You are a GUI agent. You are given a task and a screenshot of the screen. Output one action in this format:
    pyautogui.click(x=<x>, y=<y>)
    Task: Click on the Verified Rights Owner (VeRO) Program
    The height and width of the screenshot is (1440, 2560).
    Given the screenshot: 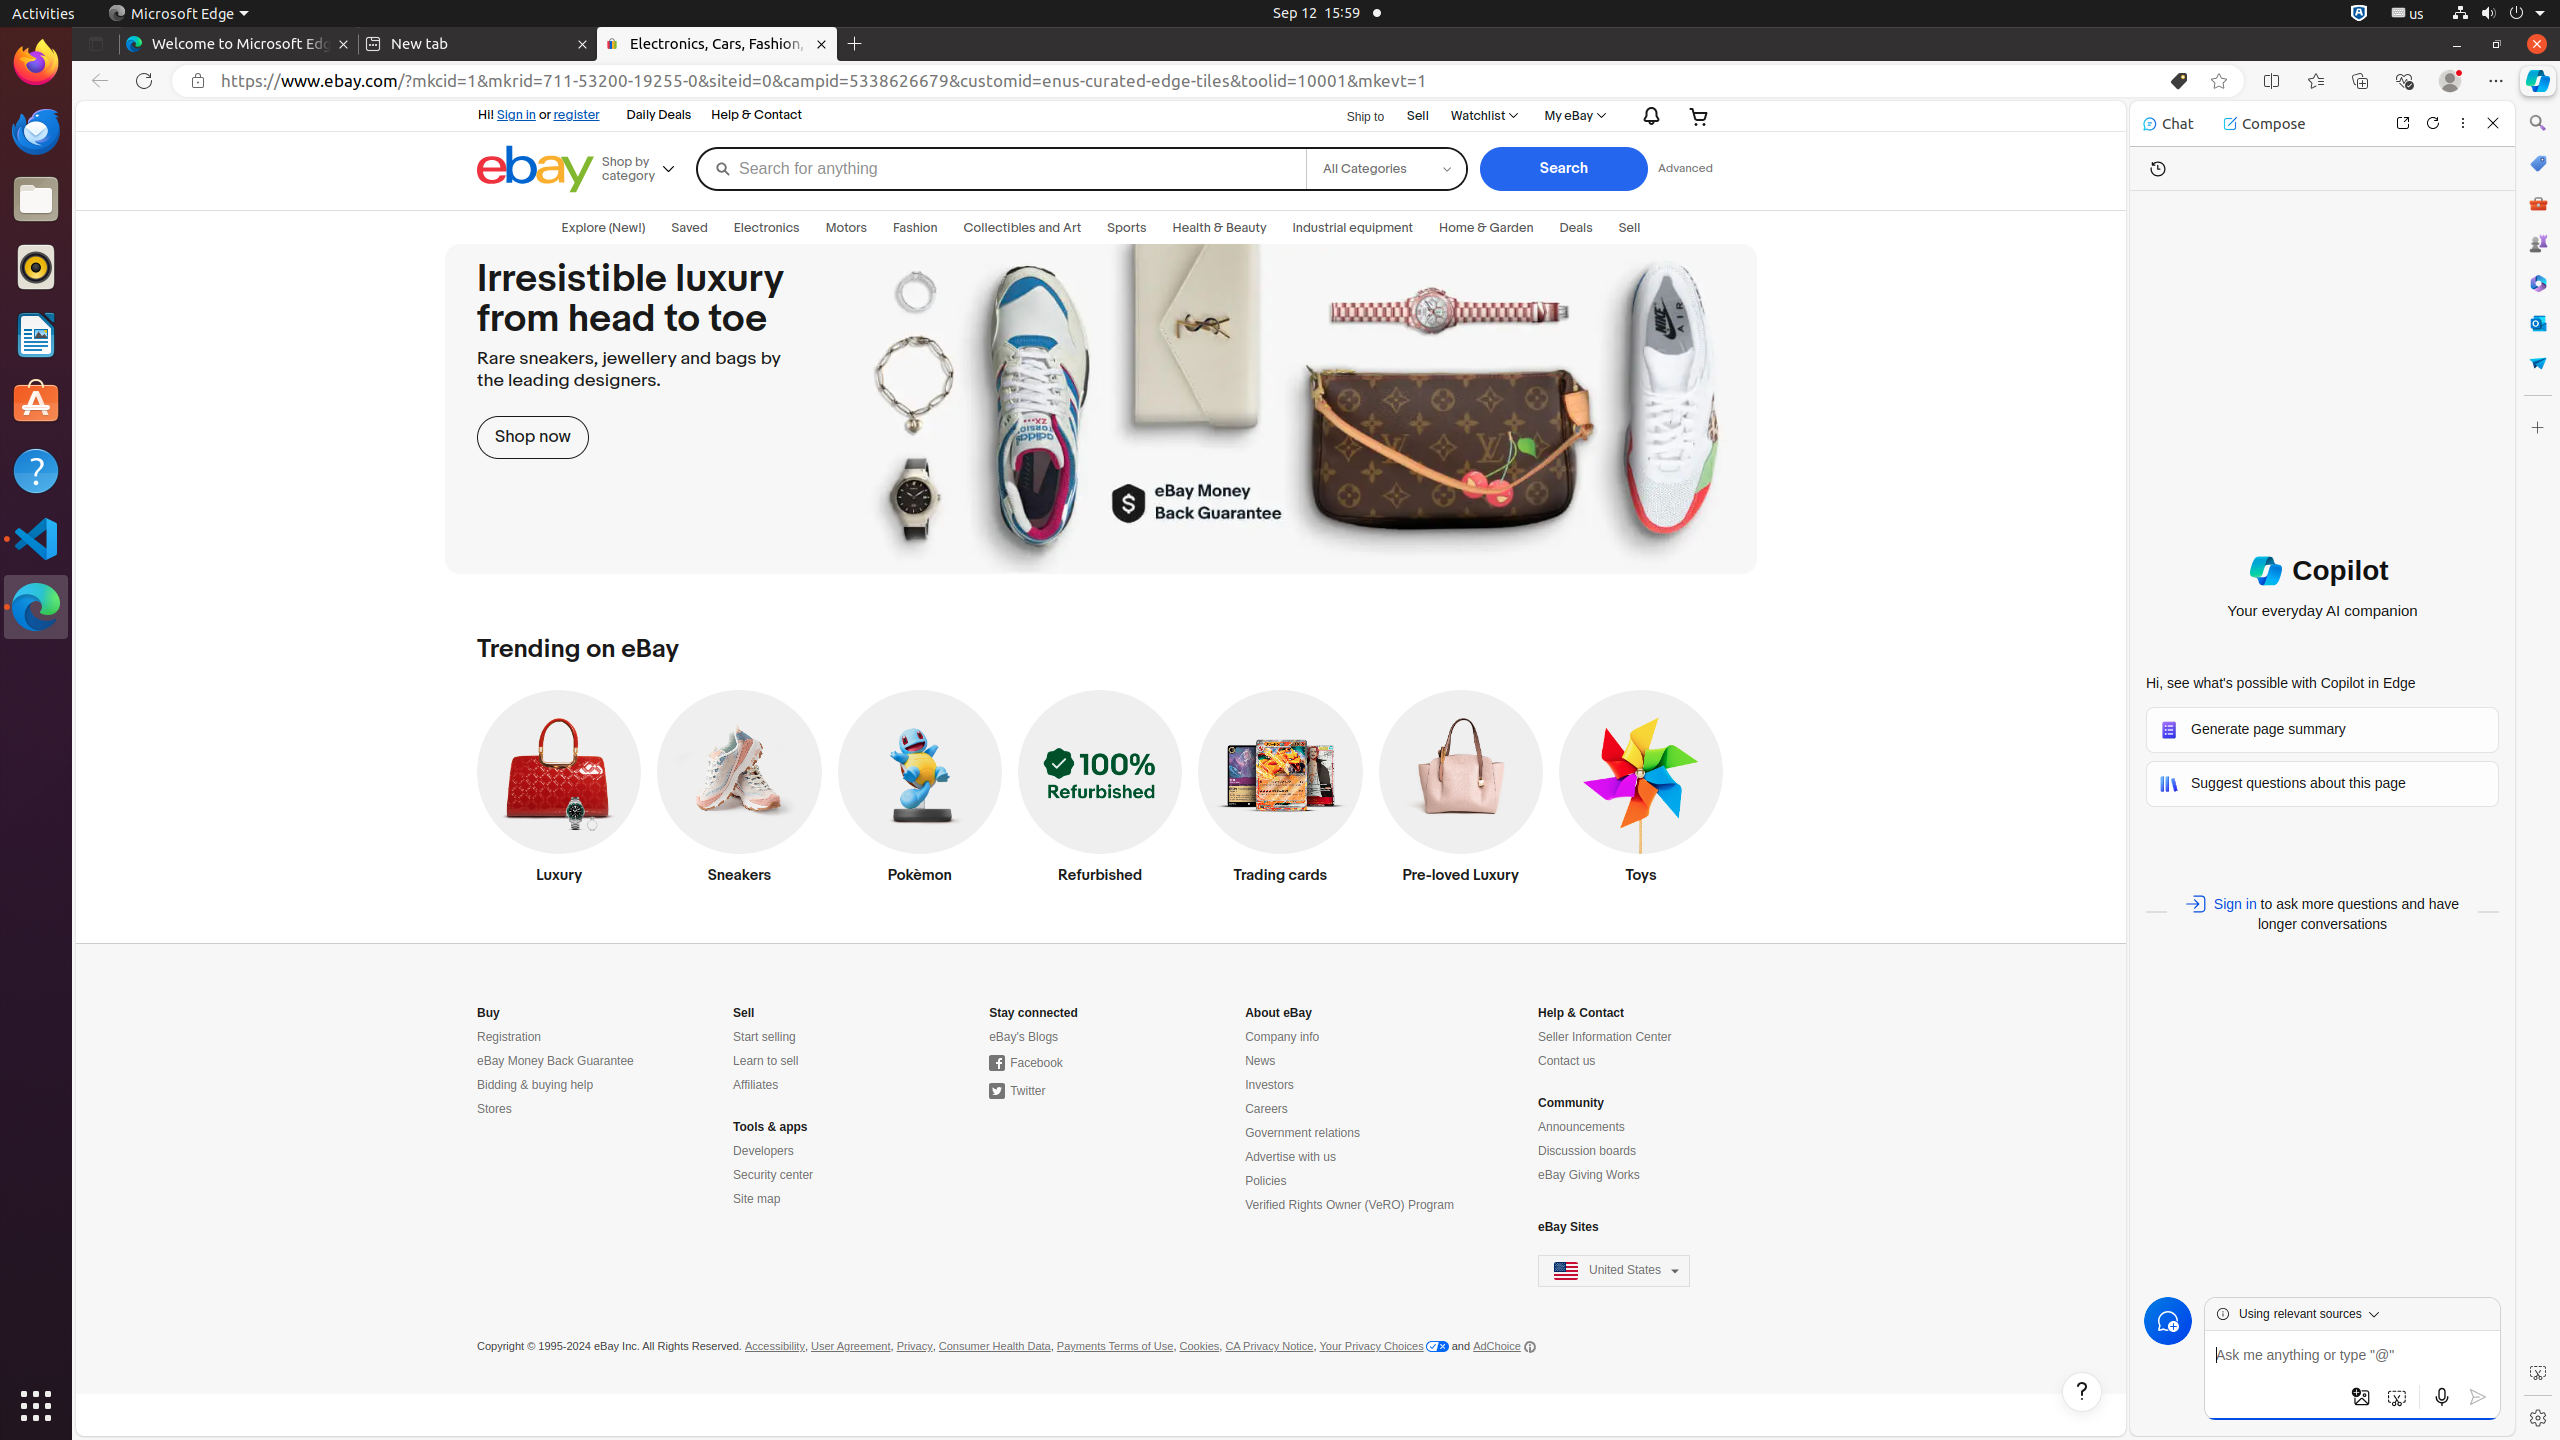 What is the action you would take?
    pyautogui.click(x=1350, y=1206)
    